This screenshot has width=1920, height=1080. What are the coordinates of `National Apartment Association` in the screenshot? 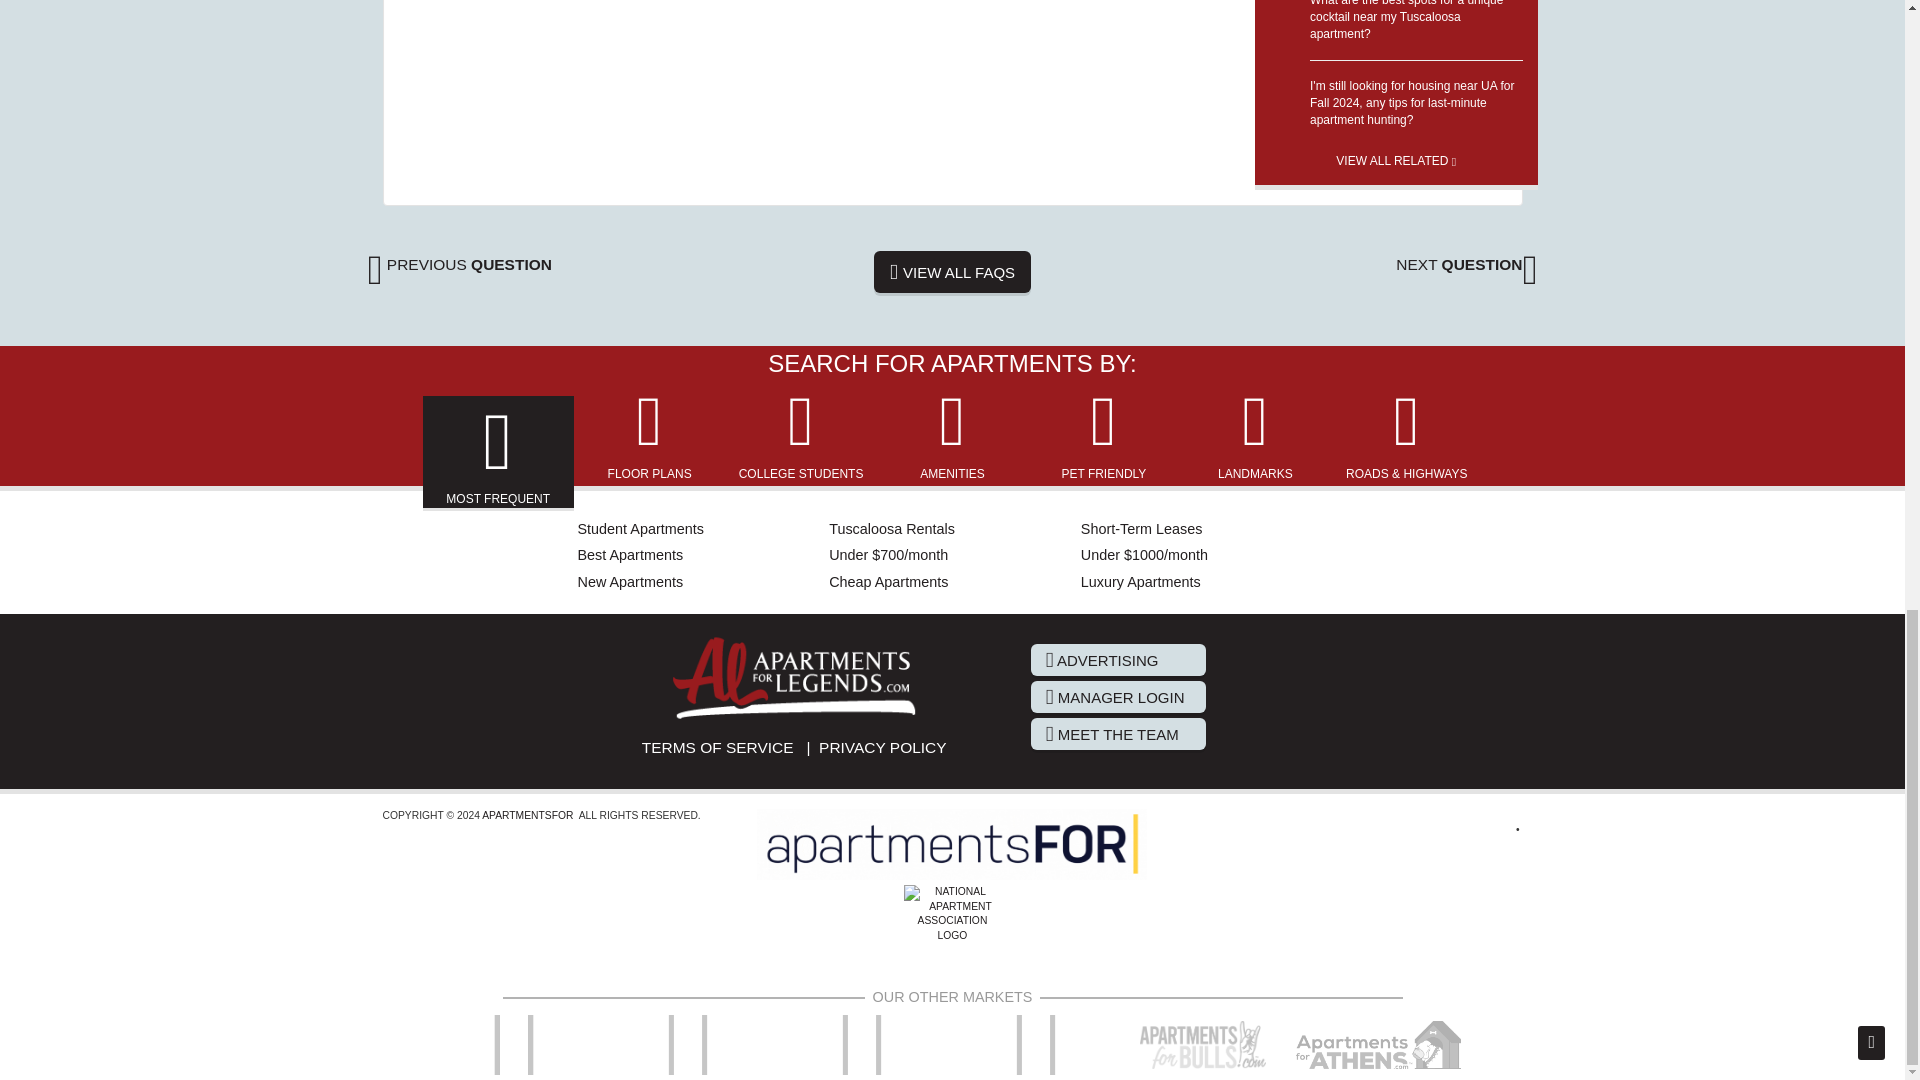 It's located at (952, 932).